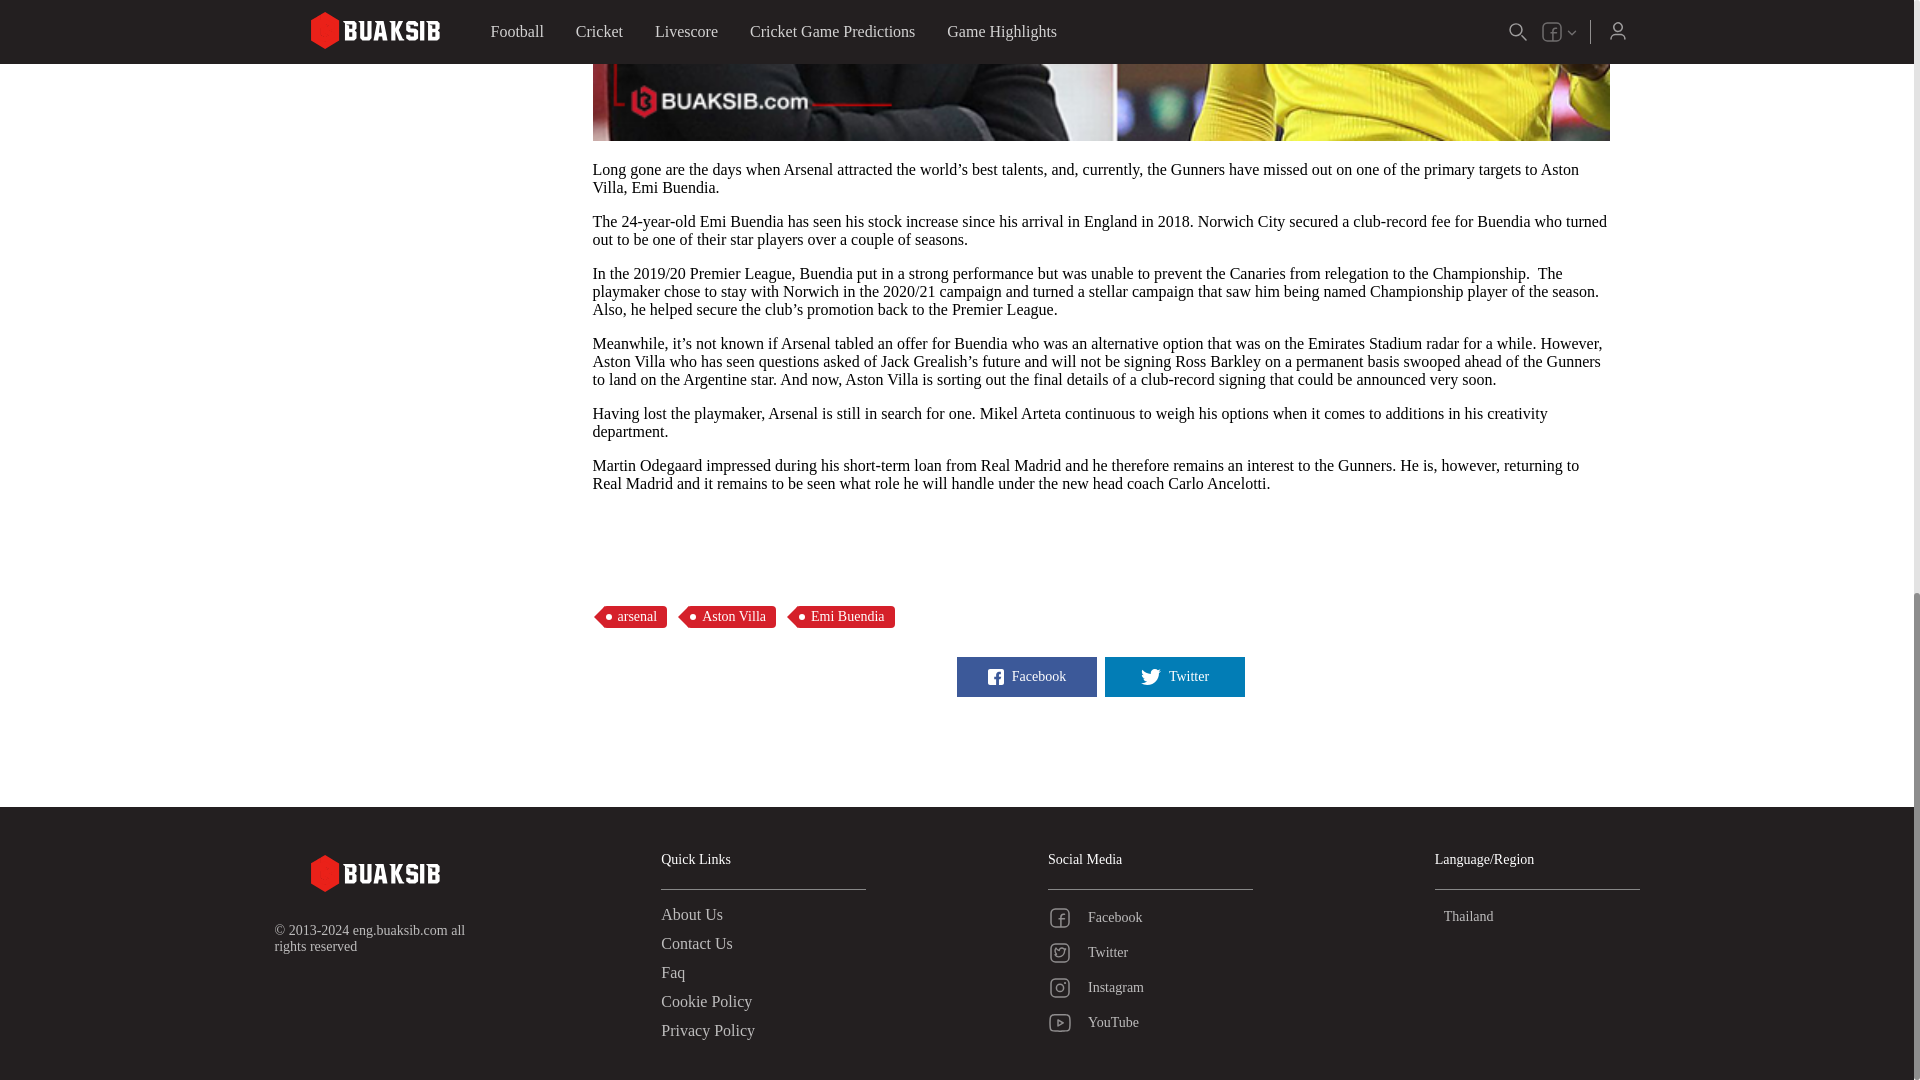 The width and height of the screenshot is (1920, 1080). I want to click on Aston Villa, so click(731, 616).